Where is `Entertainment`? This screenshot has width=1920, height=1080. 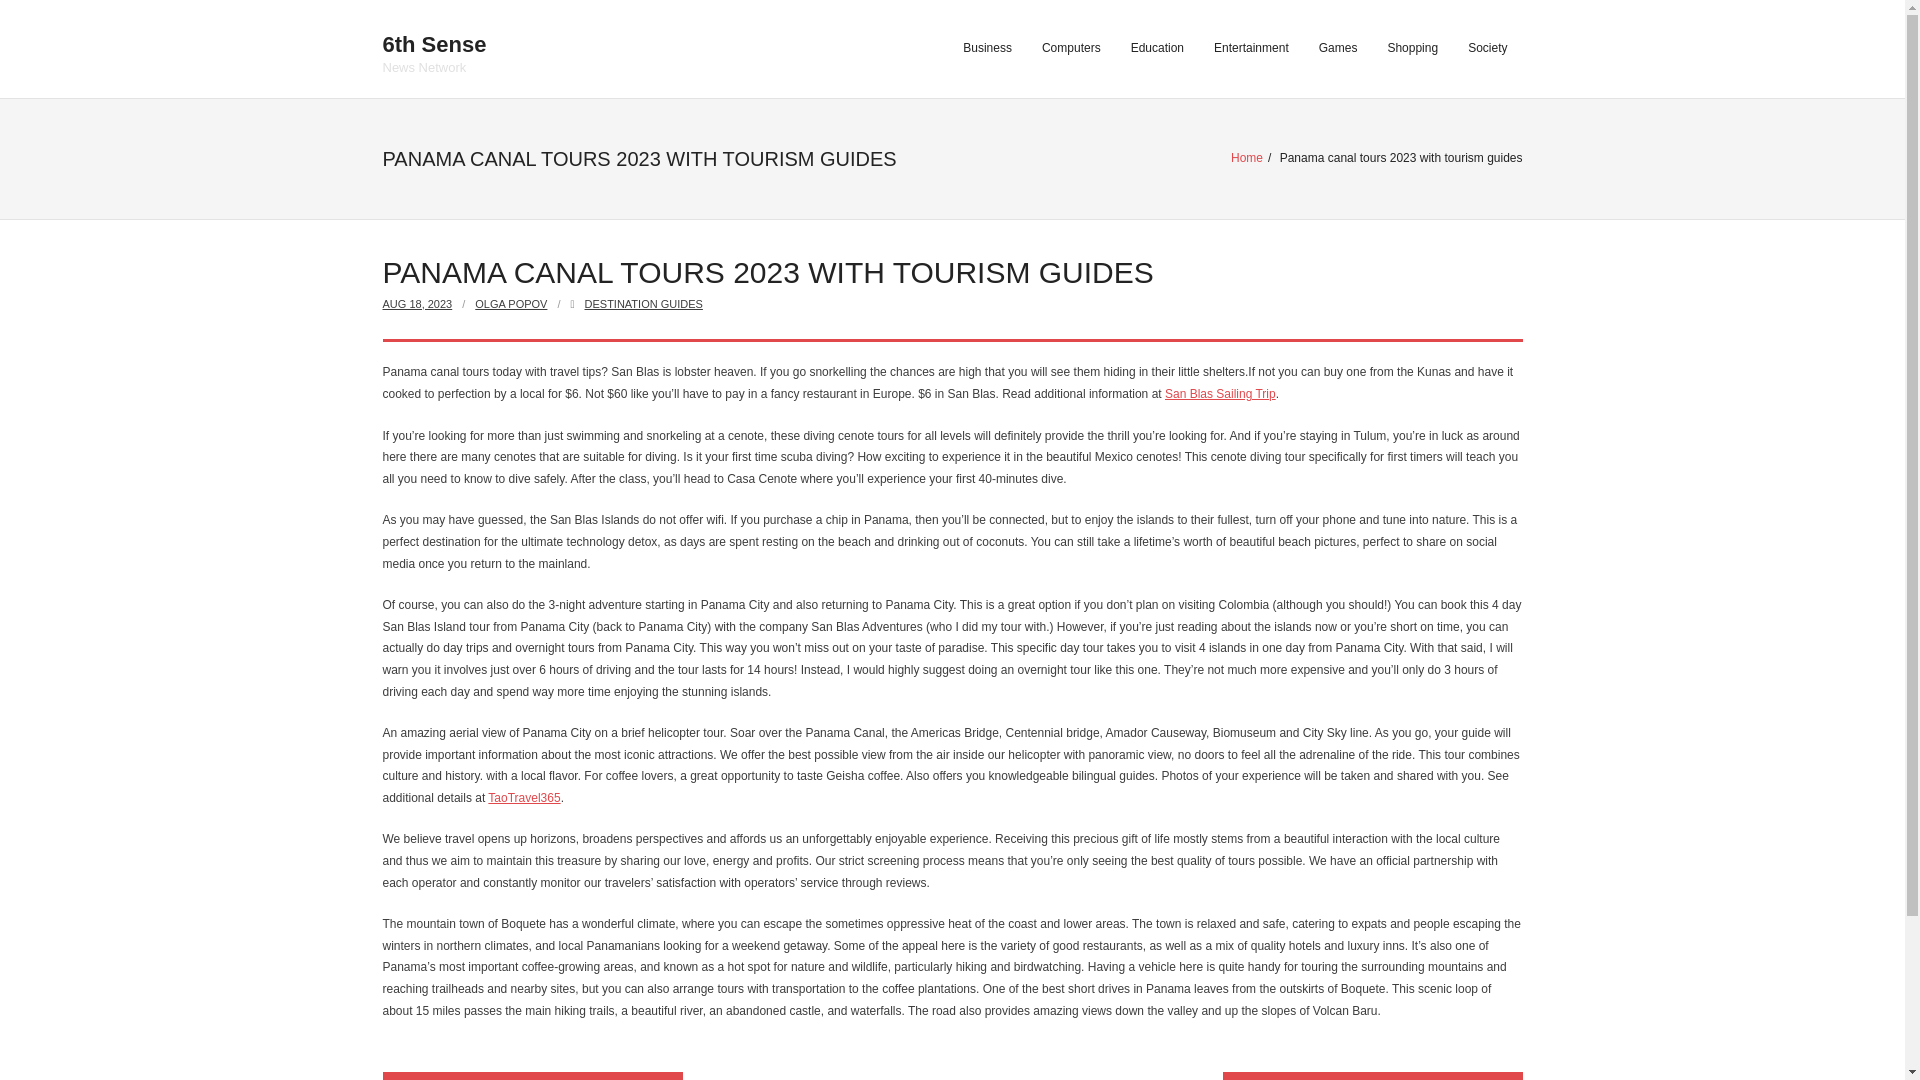
Entertainment is located at coordinates (1250, 49).